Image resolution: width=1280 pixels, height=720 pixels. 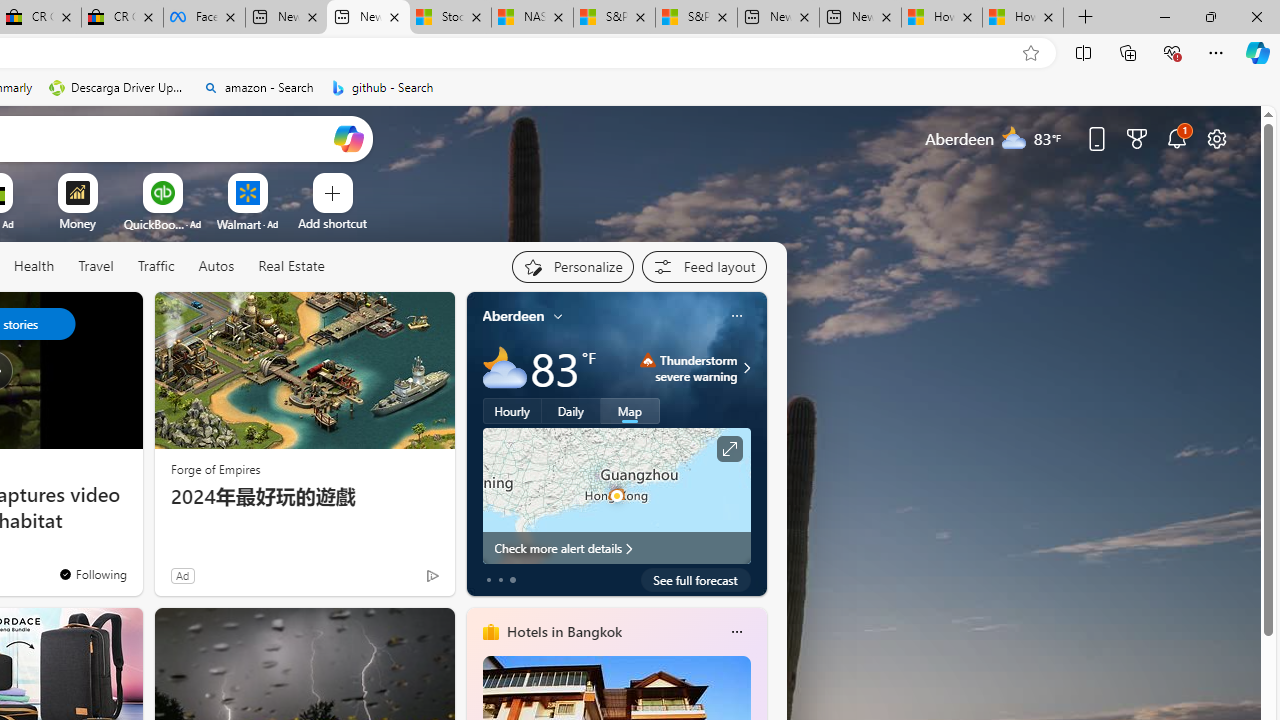 What do you see at coordinates (96, 266) in the screenshot?
I see `Travel` at bounding box center [96, 266].